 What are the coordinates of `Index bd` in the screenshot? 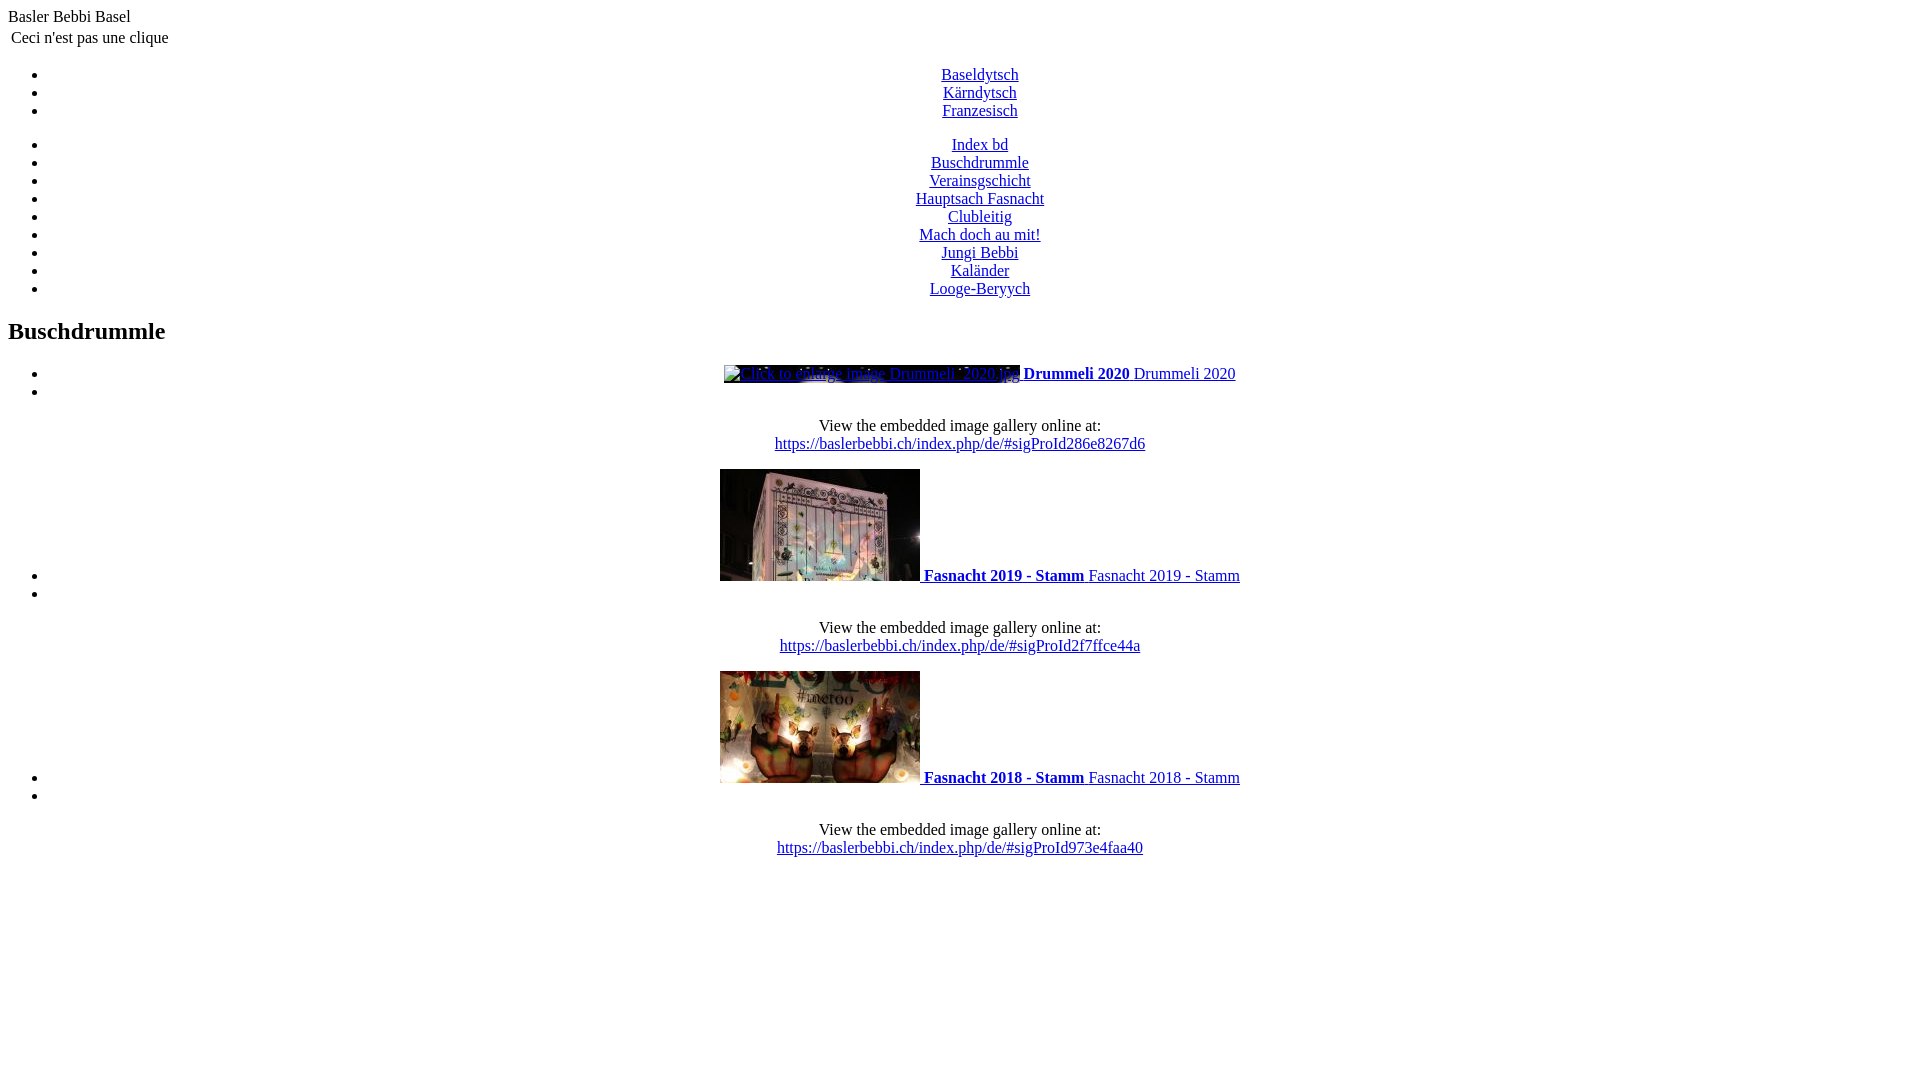 It's located at (980, 144).